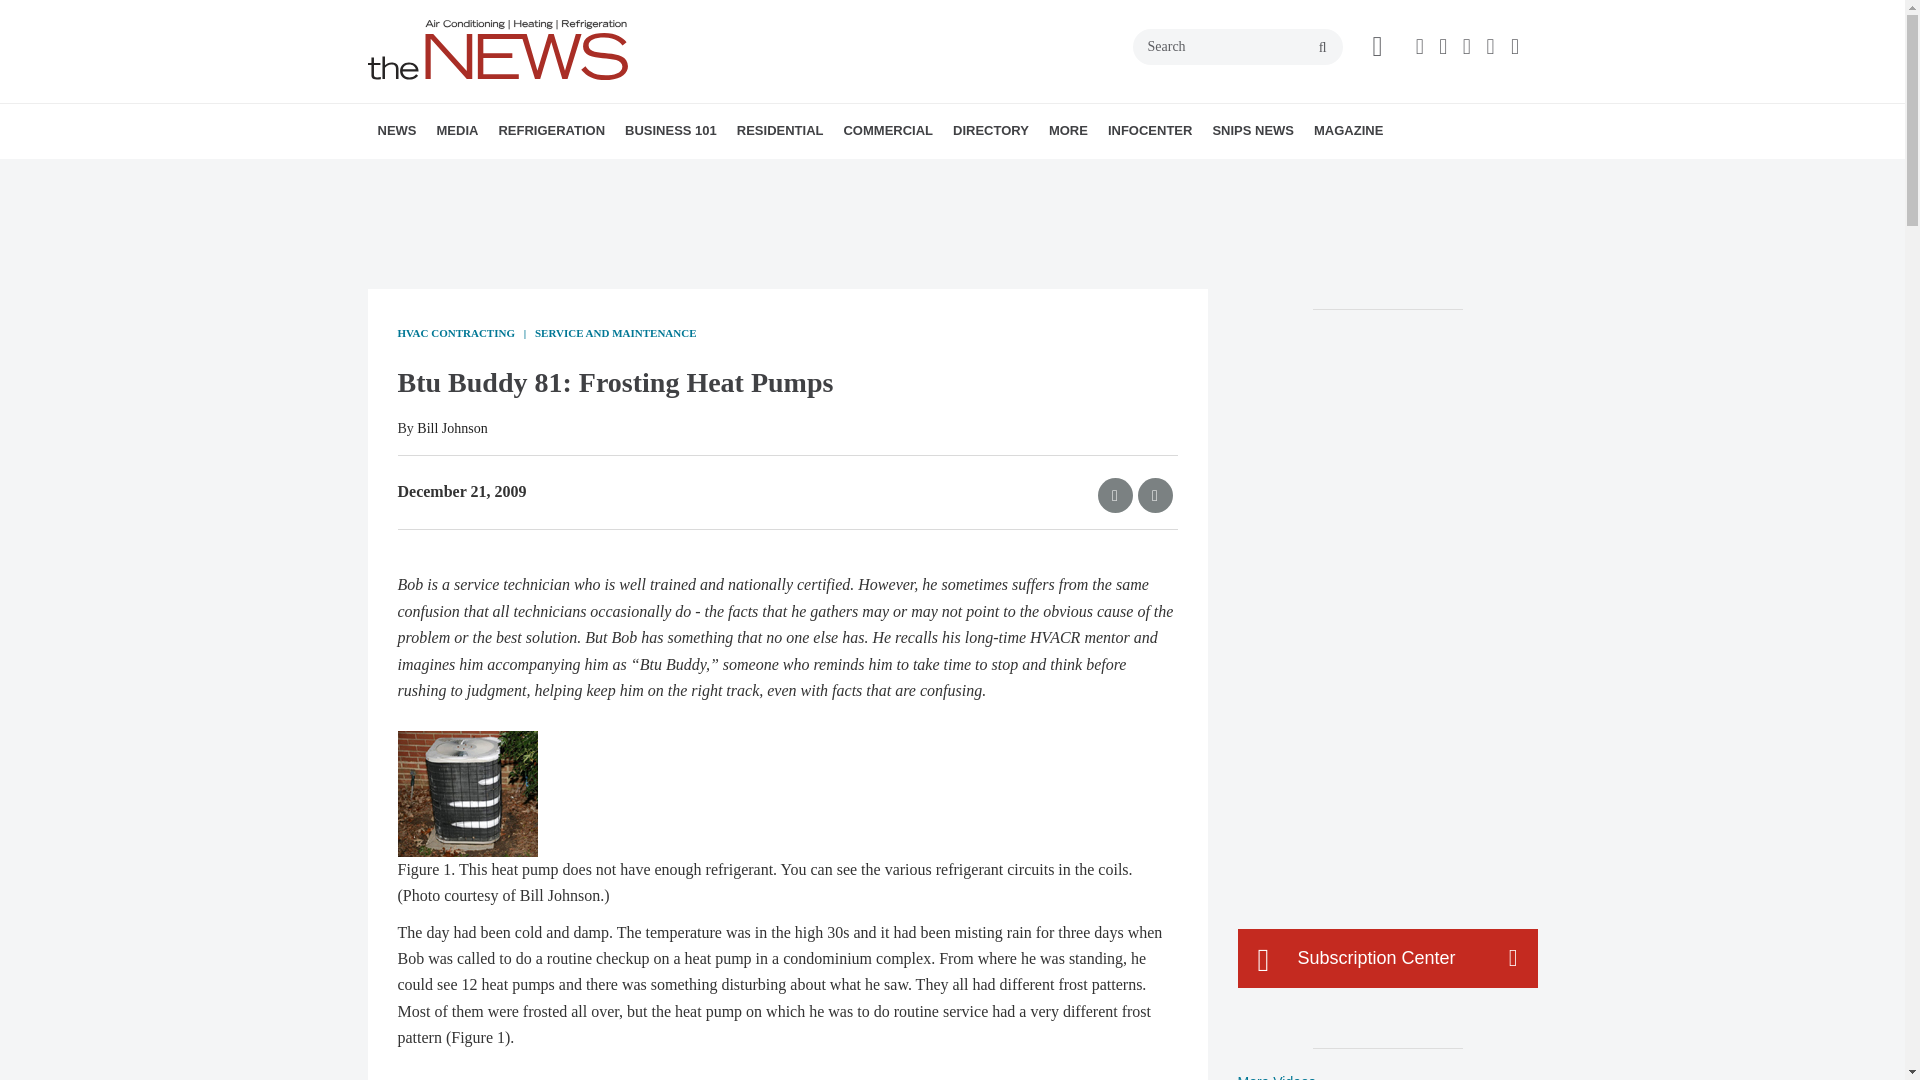  Describe the element at coordinates (631, 175) in the screenshot. I see `FROSTLINES` at that location.